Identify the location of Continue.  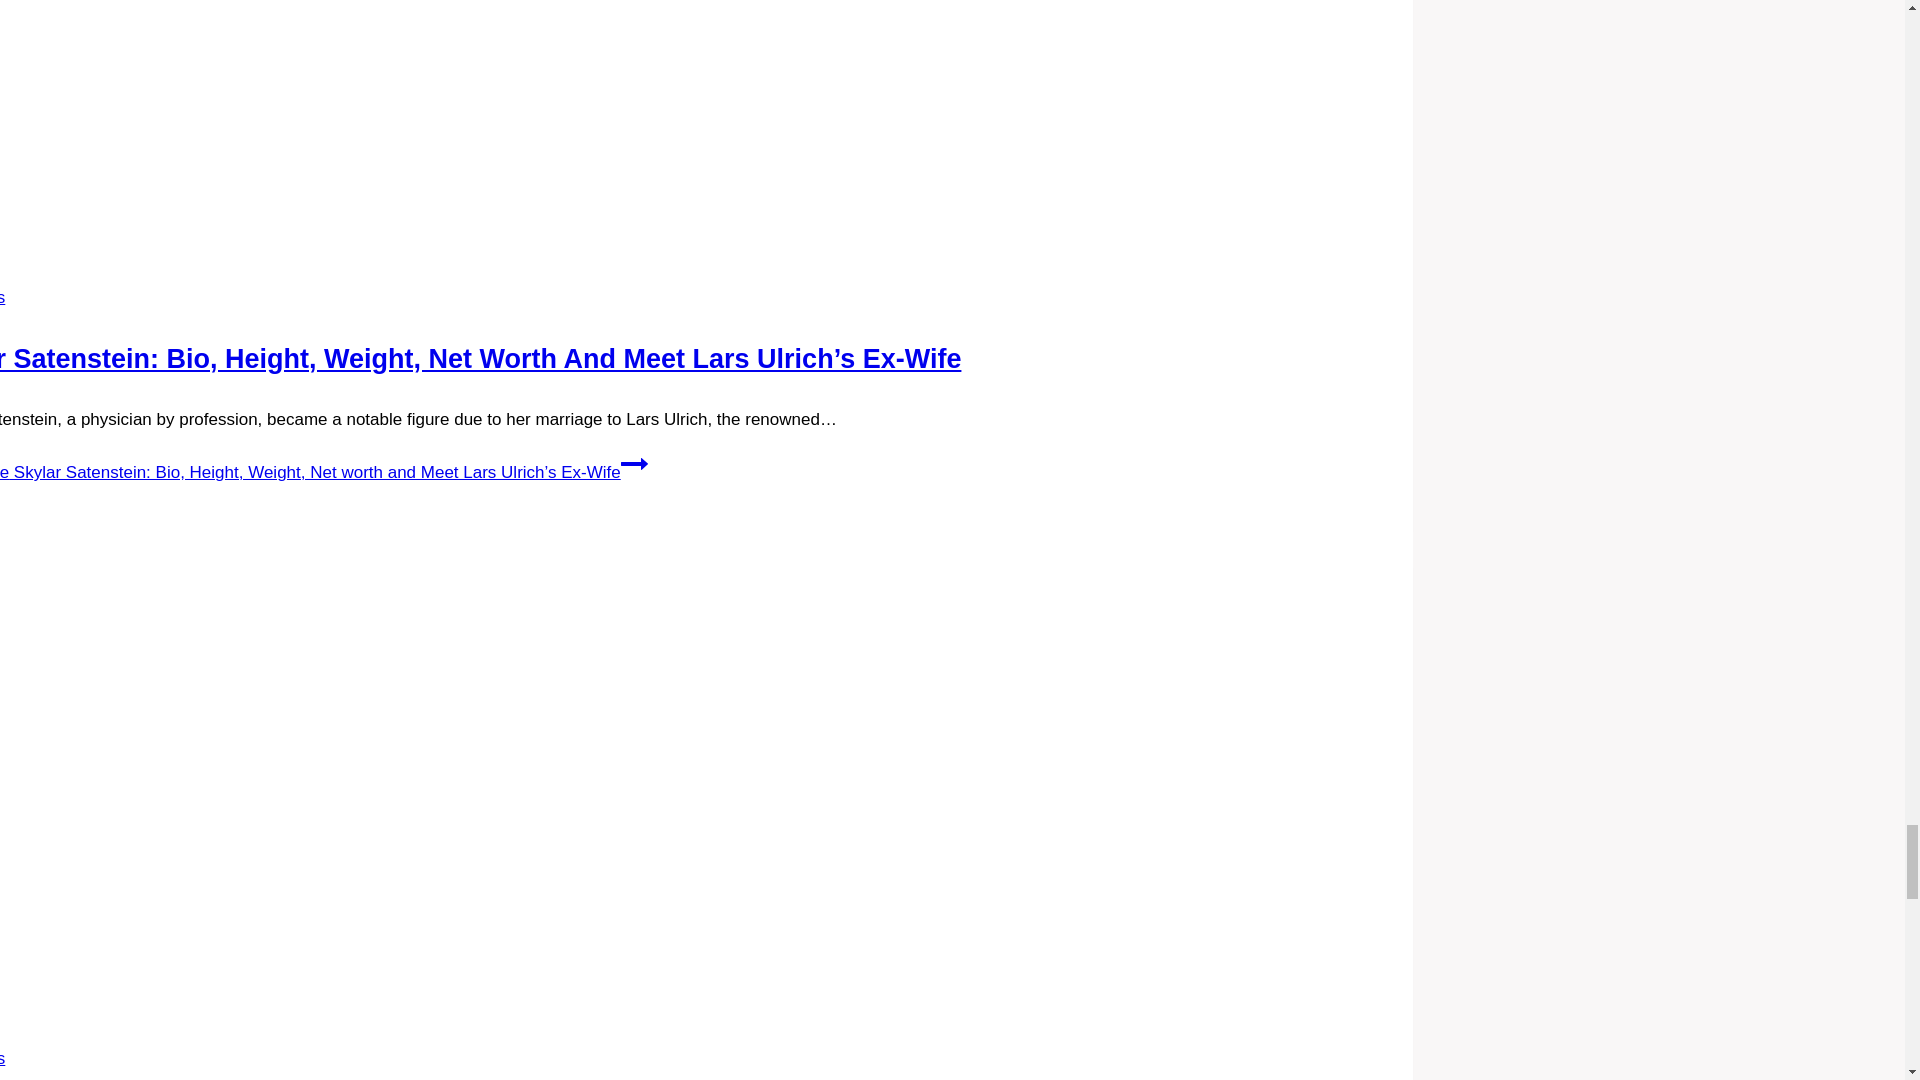
(634, 464).